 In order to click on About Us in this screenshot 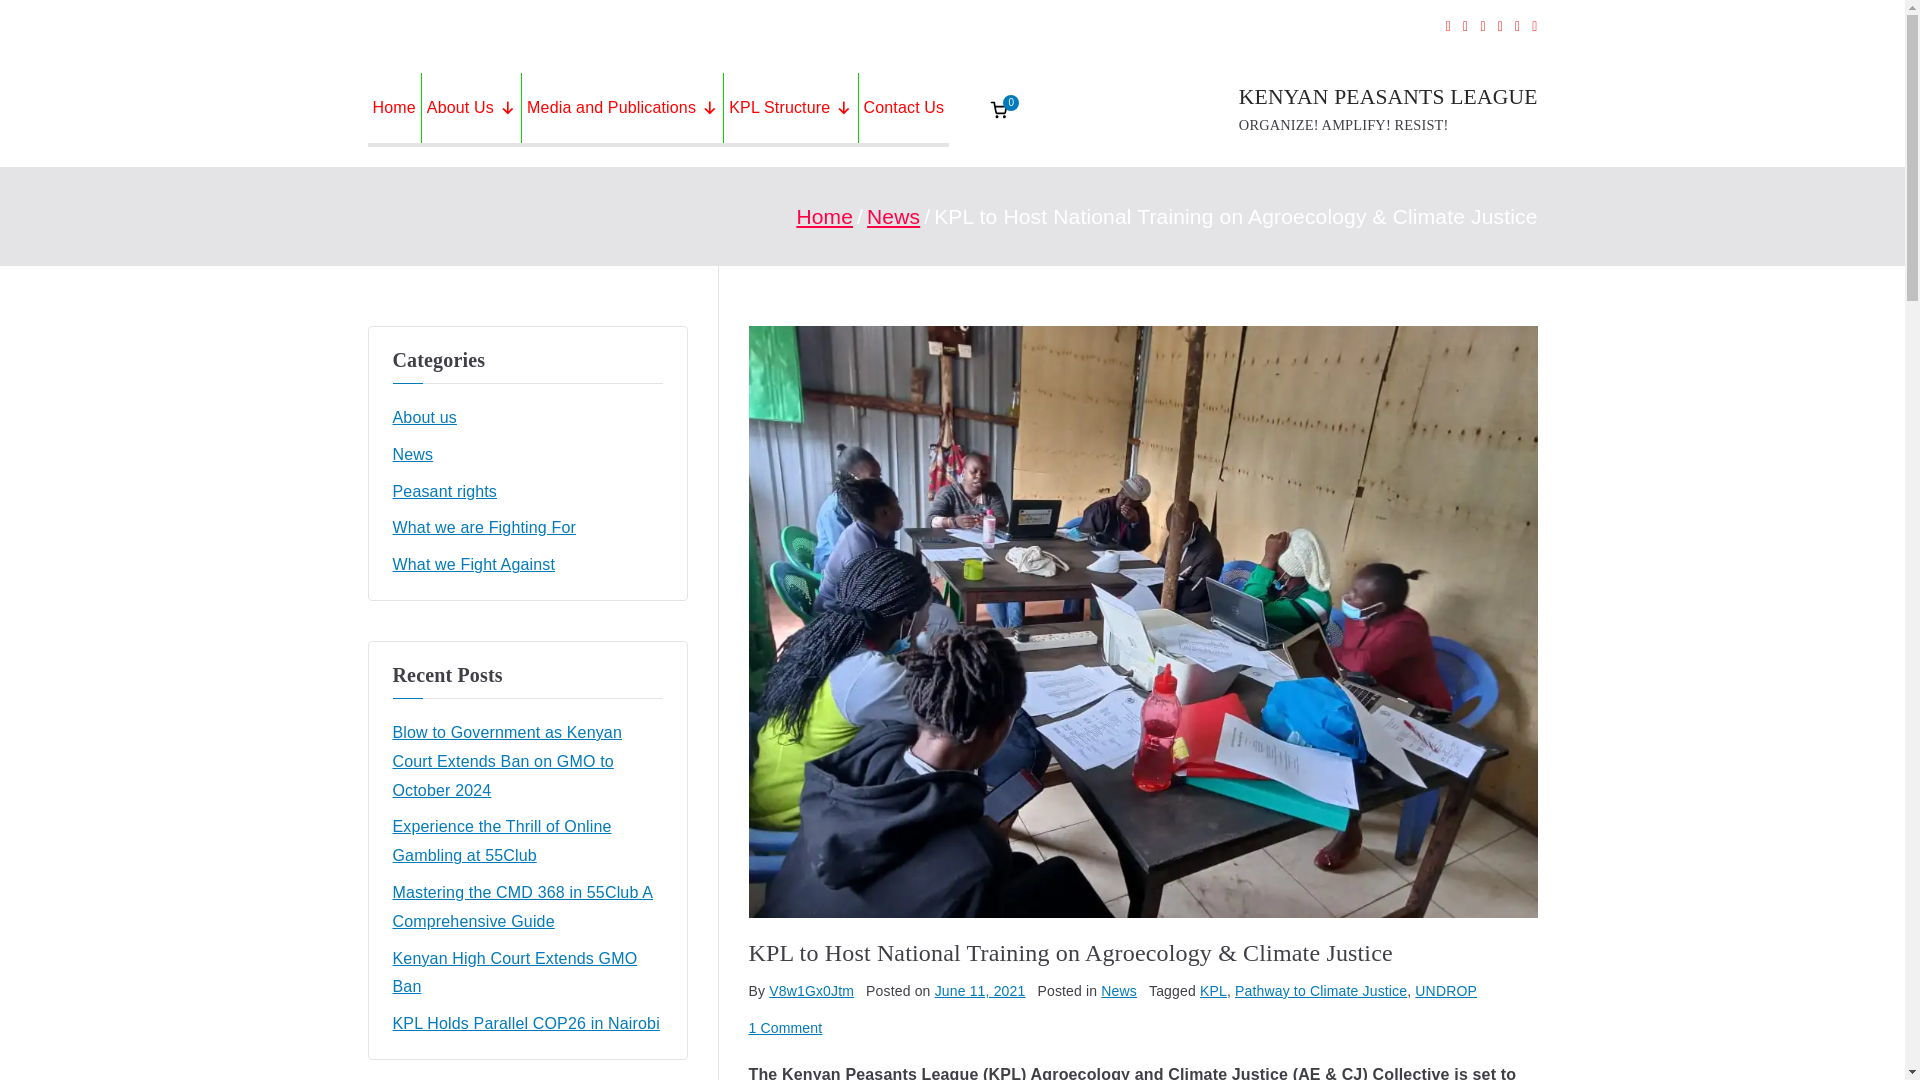, I will do `click(471, 108)`.